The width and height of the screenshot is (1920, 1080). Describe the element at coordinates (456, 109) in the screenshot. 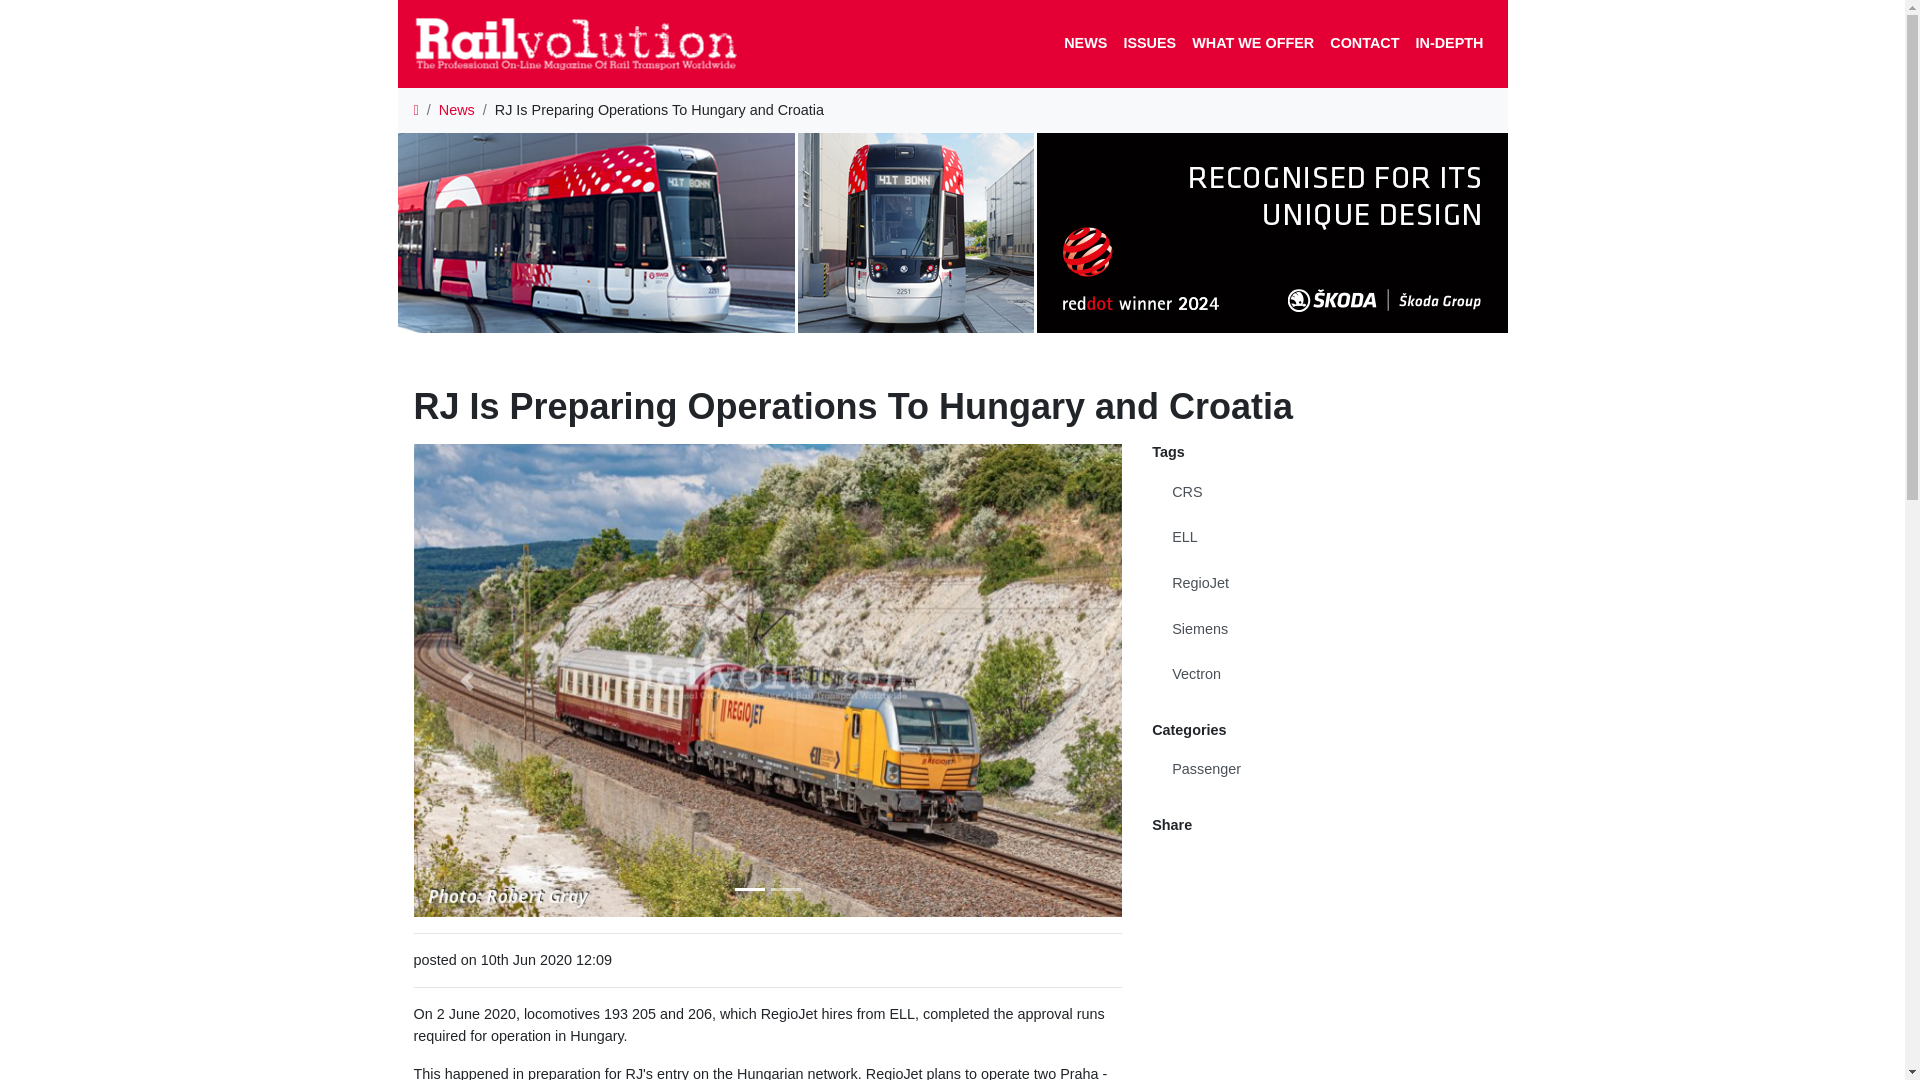

I see `News` at that location.